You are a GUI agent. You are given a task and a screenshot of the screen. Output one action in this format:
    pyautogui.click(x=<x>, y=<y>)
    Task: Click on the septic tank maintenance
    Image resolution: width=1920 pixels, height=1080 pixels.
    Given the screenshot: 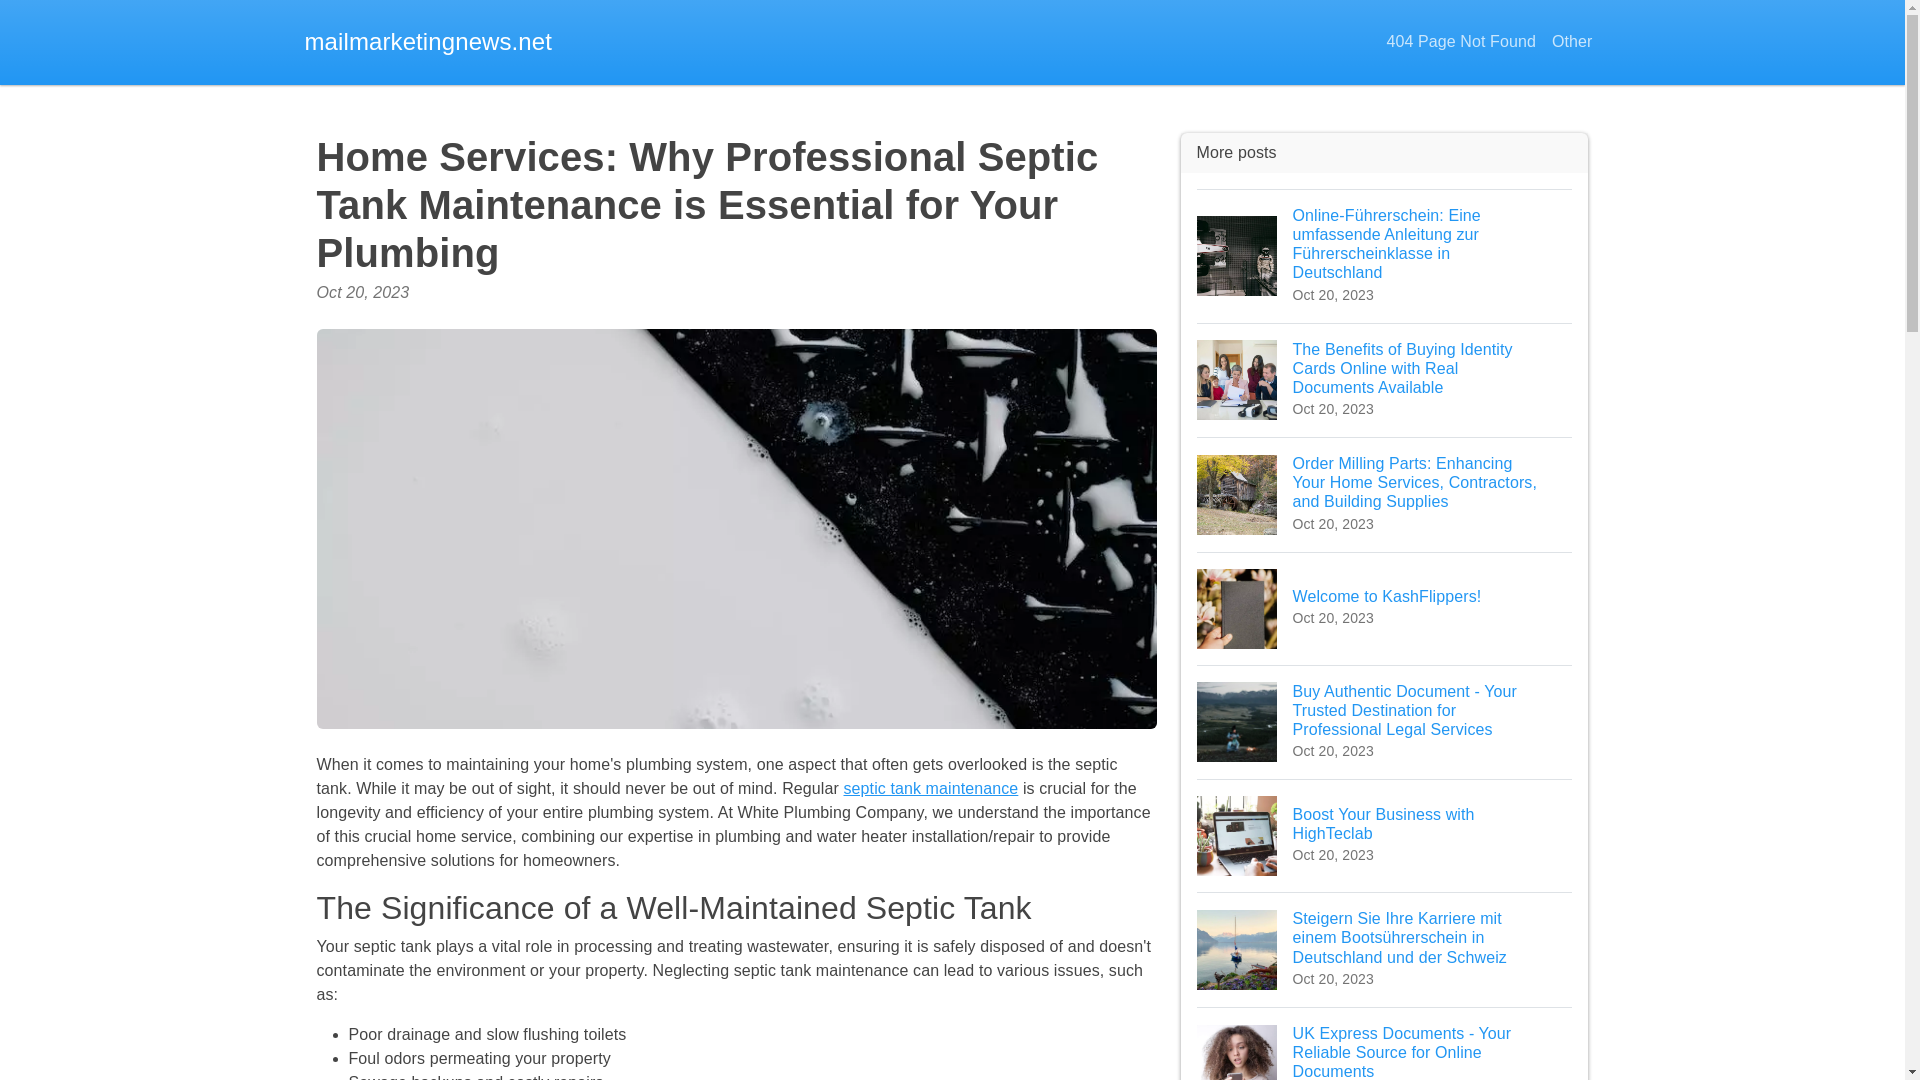 What is the action you would take?
    pyautogui.click(x=1384, y=835)
    